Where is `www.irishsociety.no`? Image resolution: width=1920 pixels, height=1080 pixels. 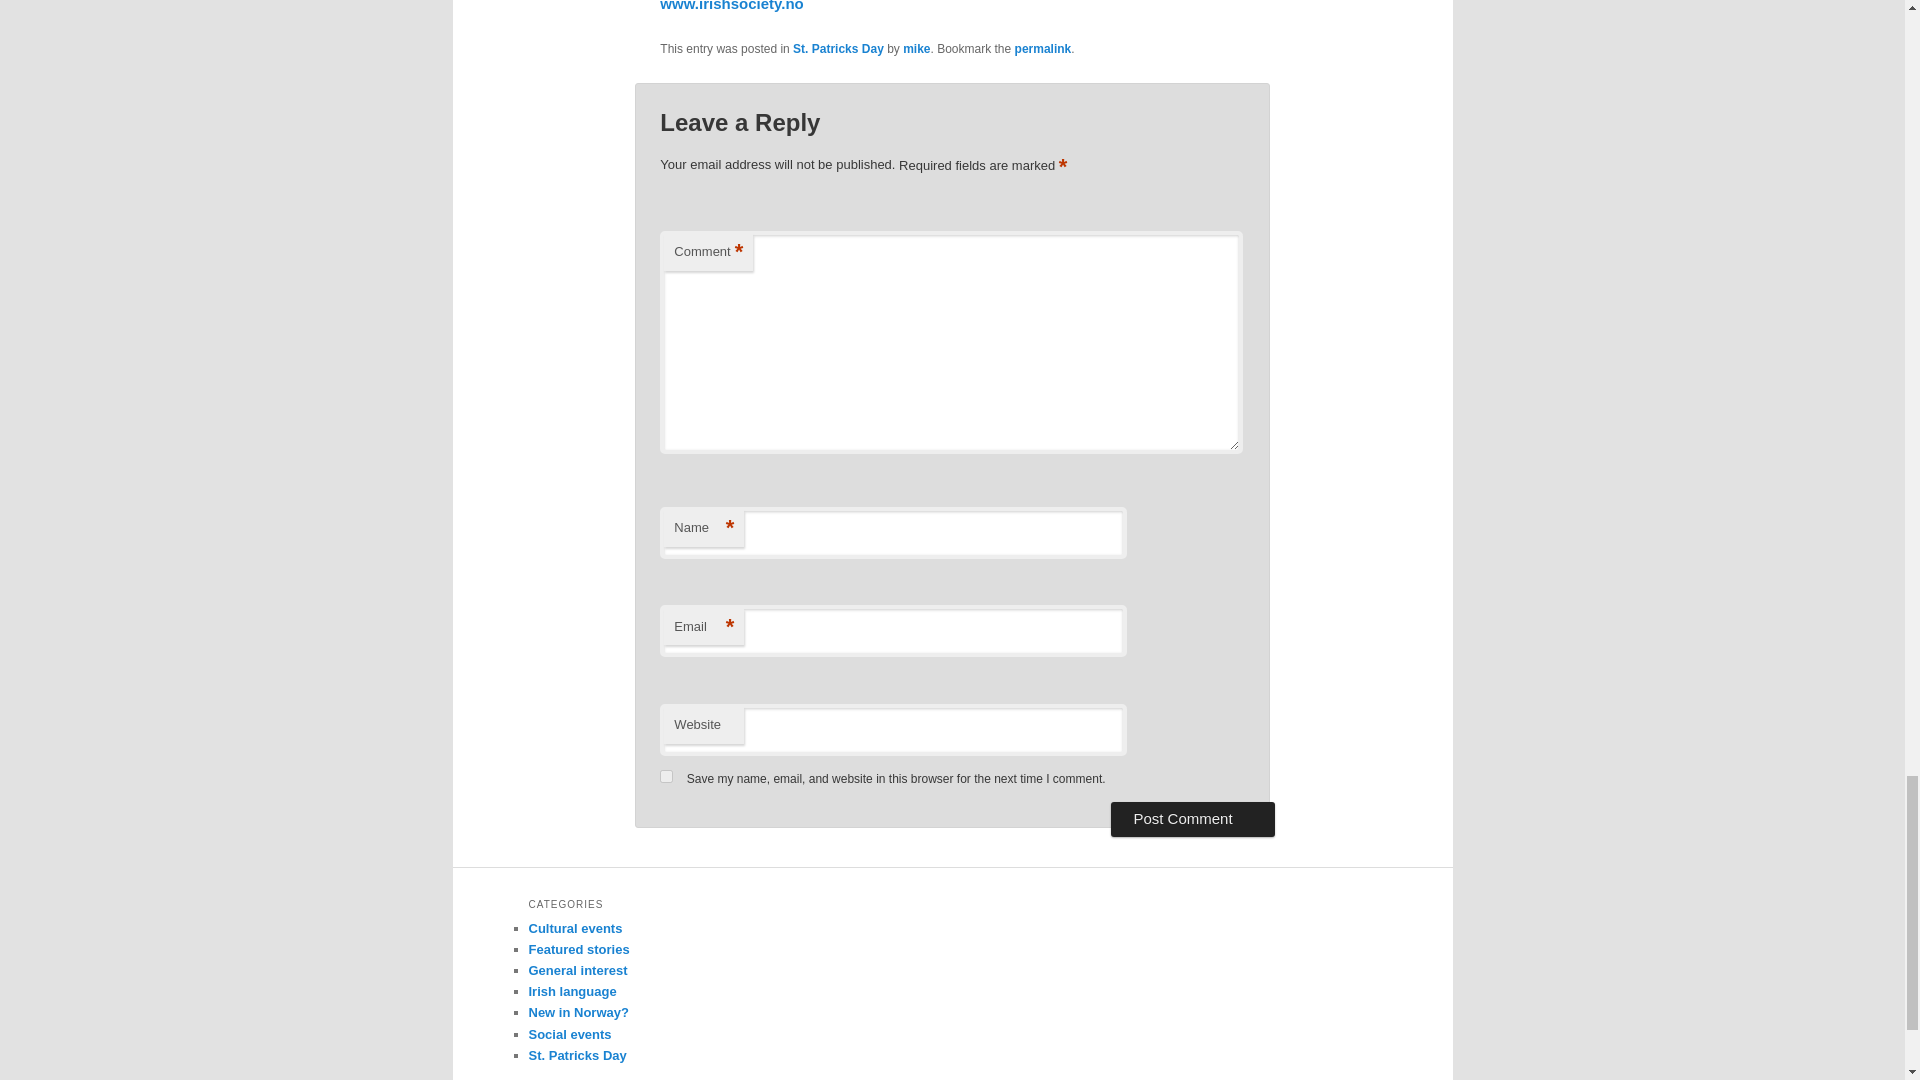
www.irishsociety.no is located at coordinates (731, 6).